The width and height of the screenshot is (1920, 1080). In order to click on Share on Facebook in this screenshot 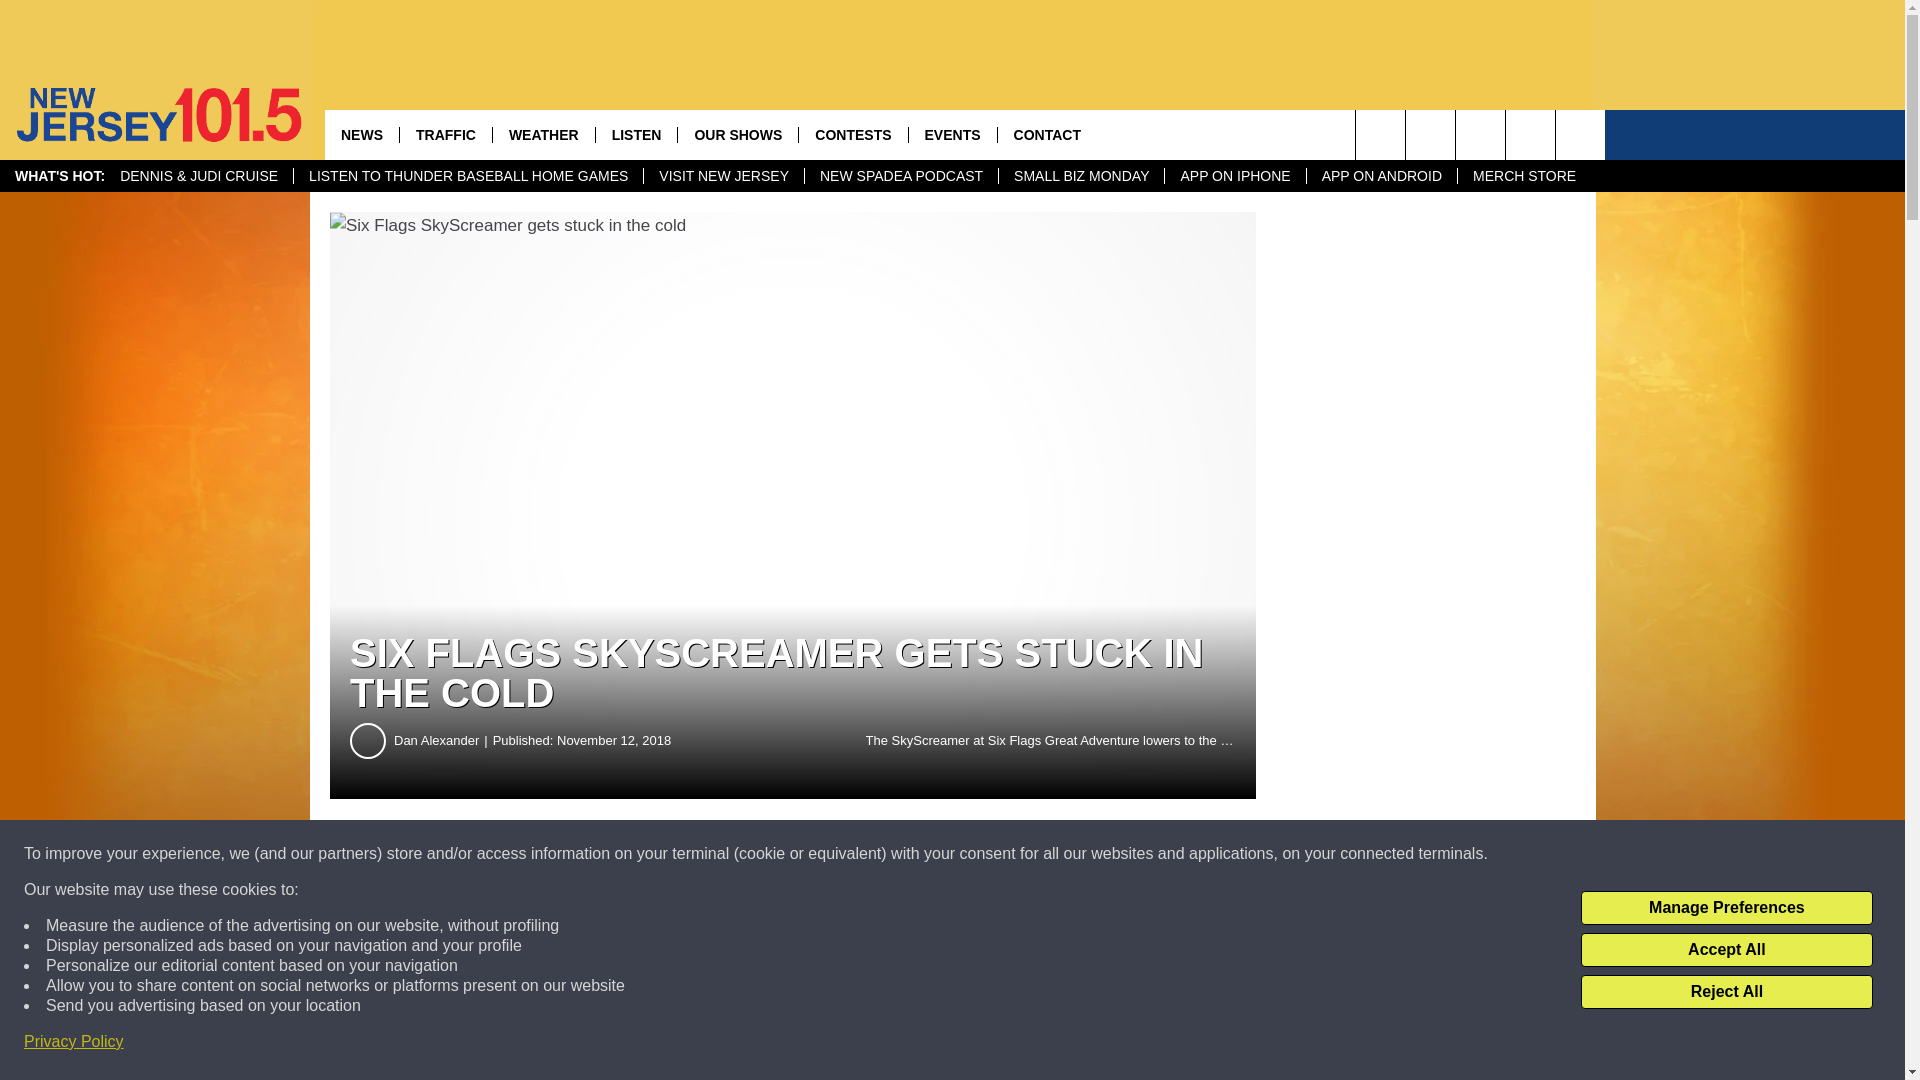, I will do `click(608, 854)`.